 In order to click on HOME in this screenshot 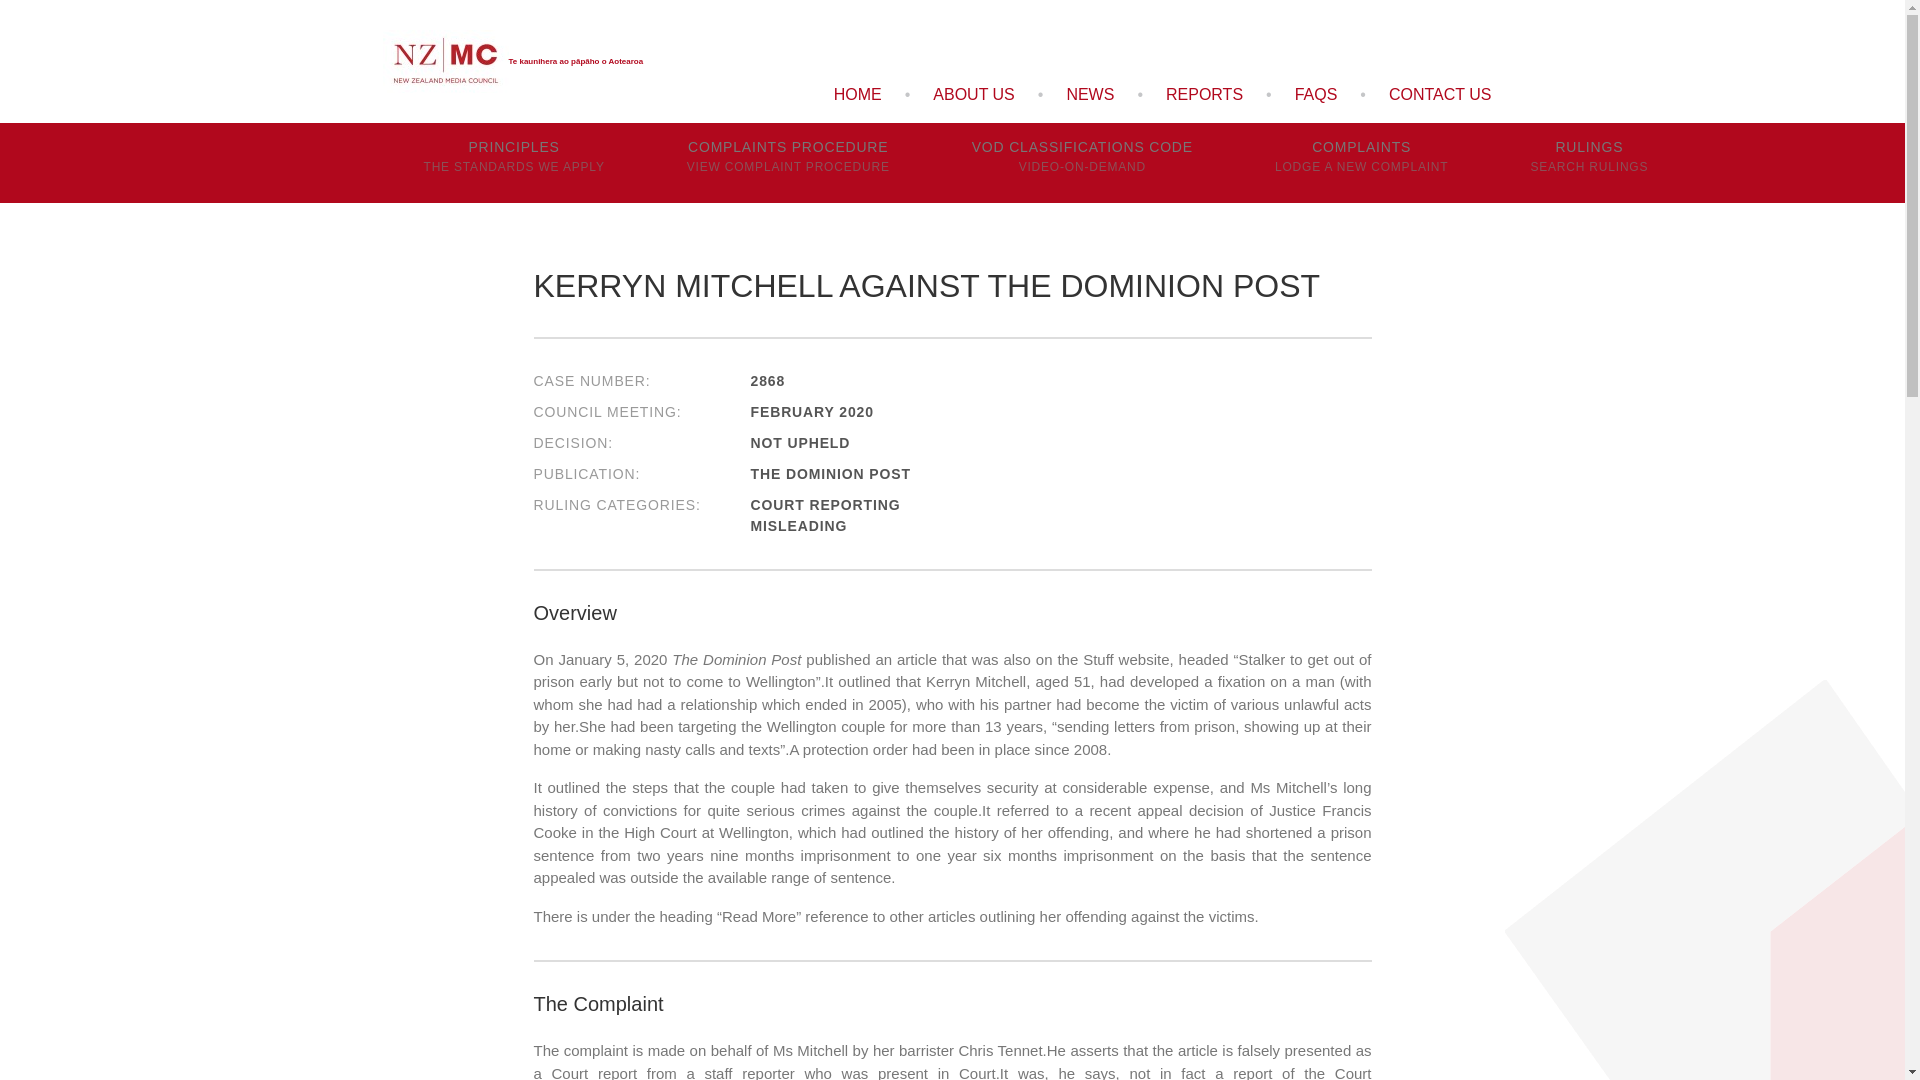, I will do `click(1082, 163)`.